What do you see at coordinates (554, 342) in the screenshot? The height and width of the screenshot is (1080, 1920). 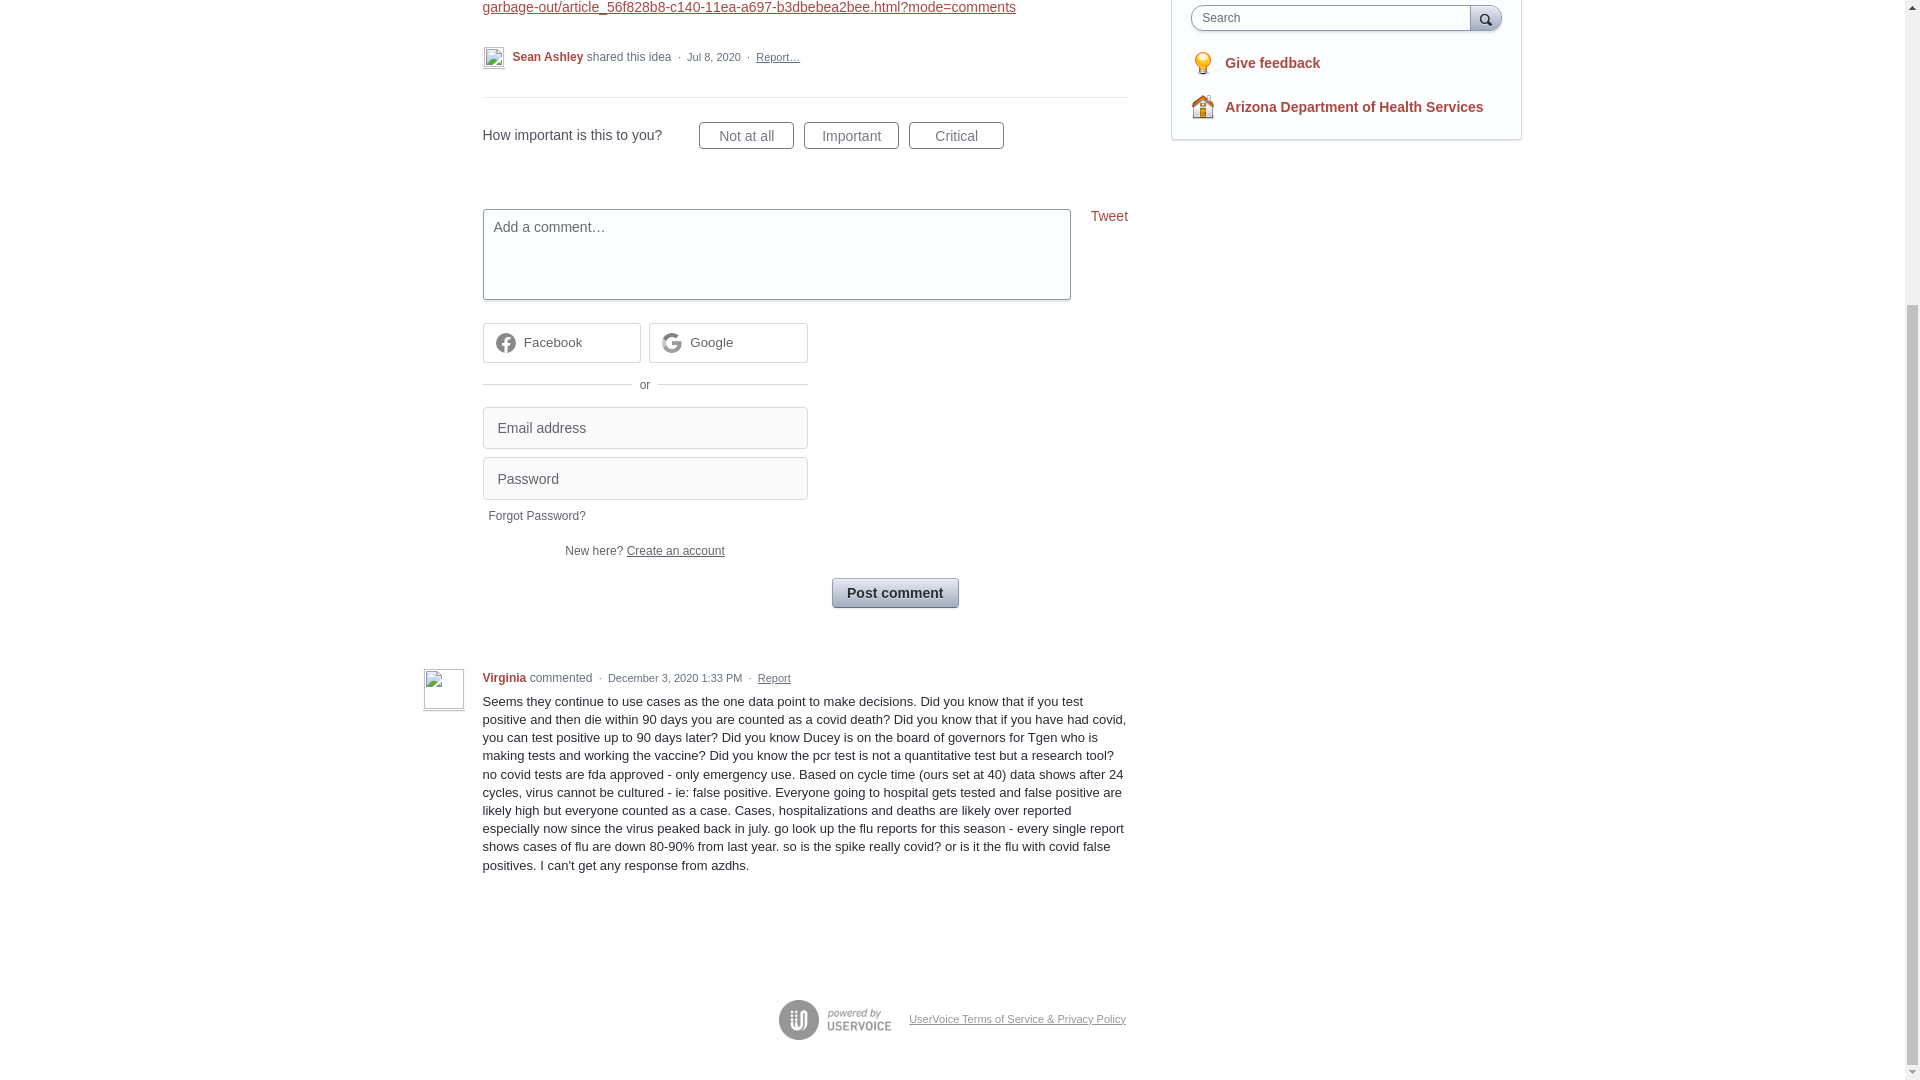 I see `Facebook` at bounding box center [554, 342].